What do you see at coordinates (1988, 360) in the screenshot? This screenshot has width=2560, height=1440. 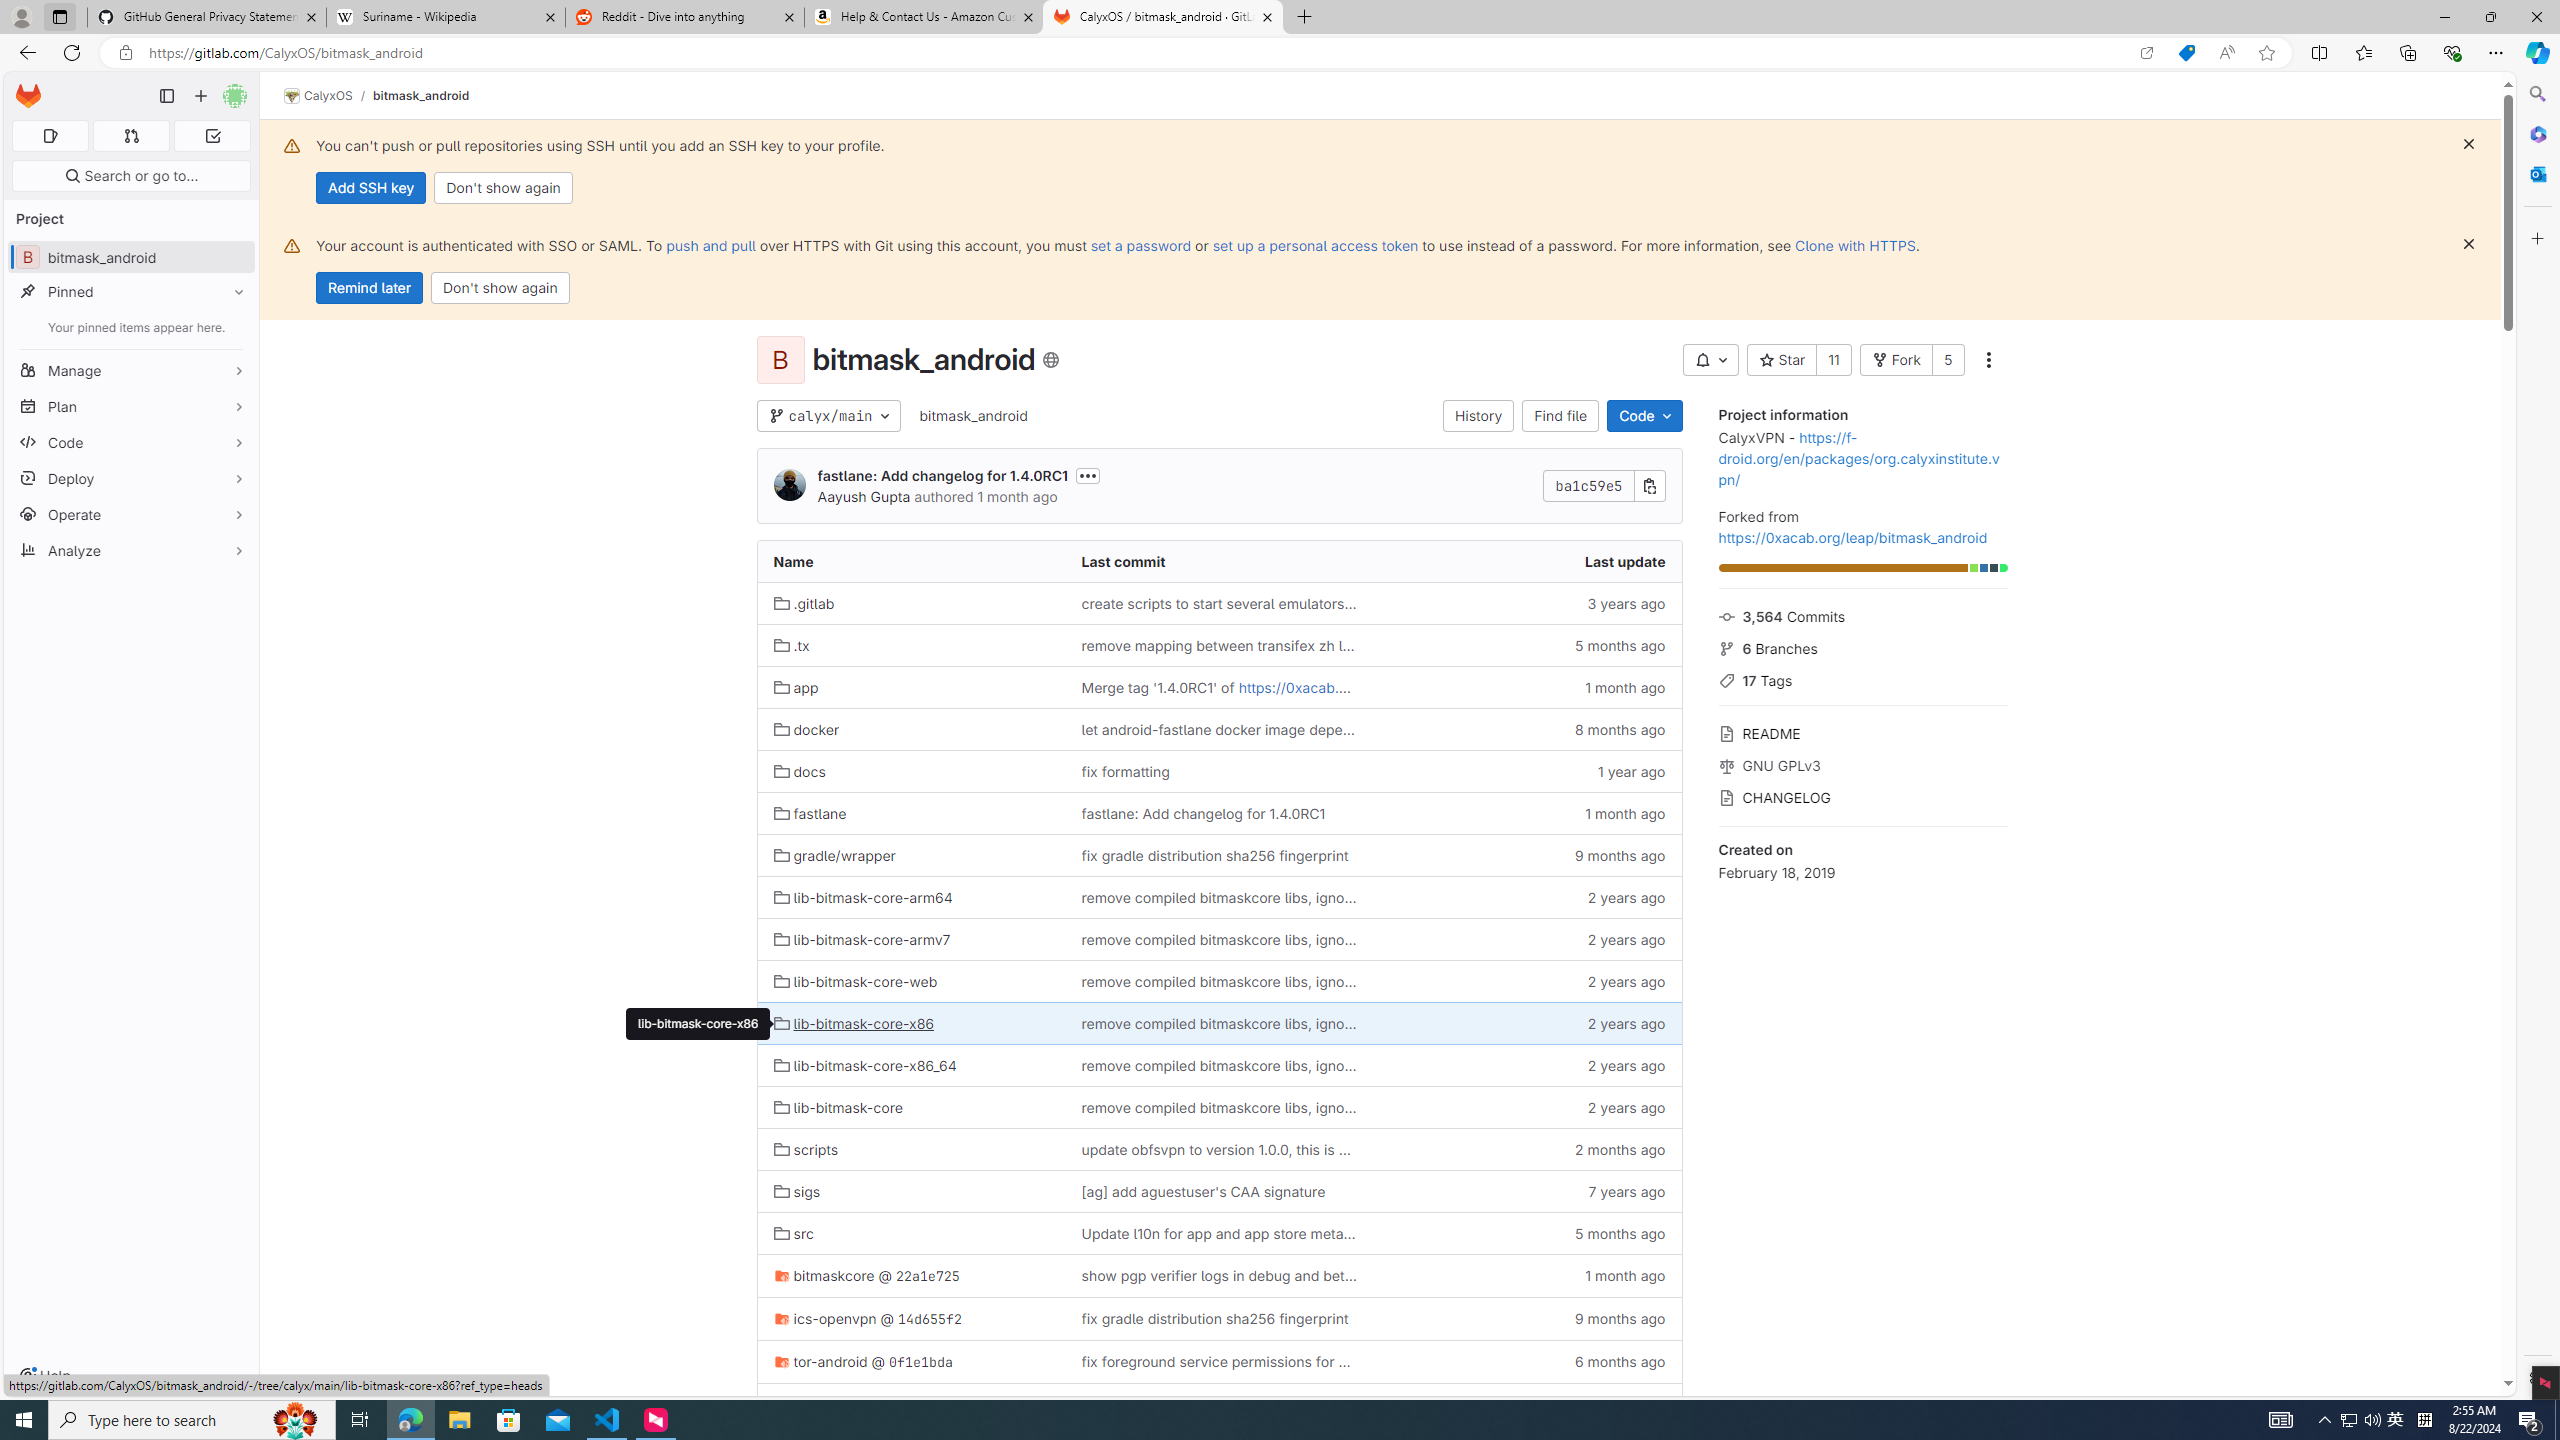 I see `More actions` at bounding box center [1988, 360].